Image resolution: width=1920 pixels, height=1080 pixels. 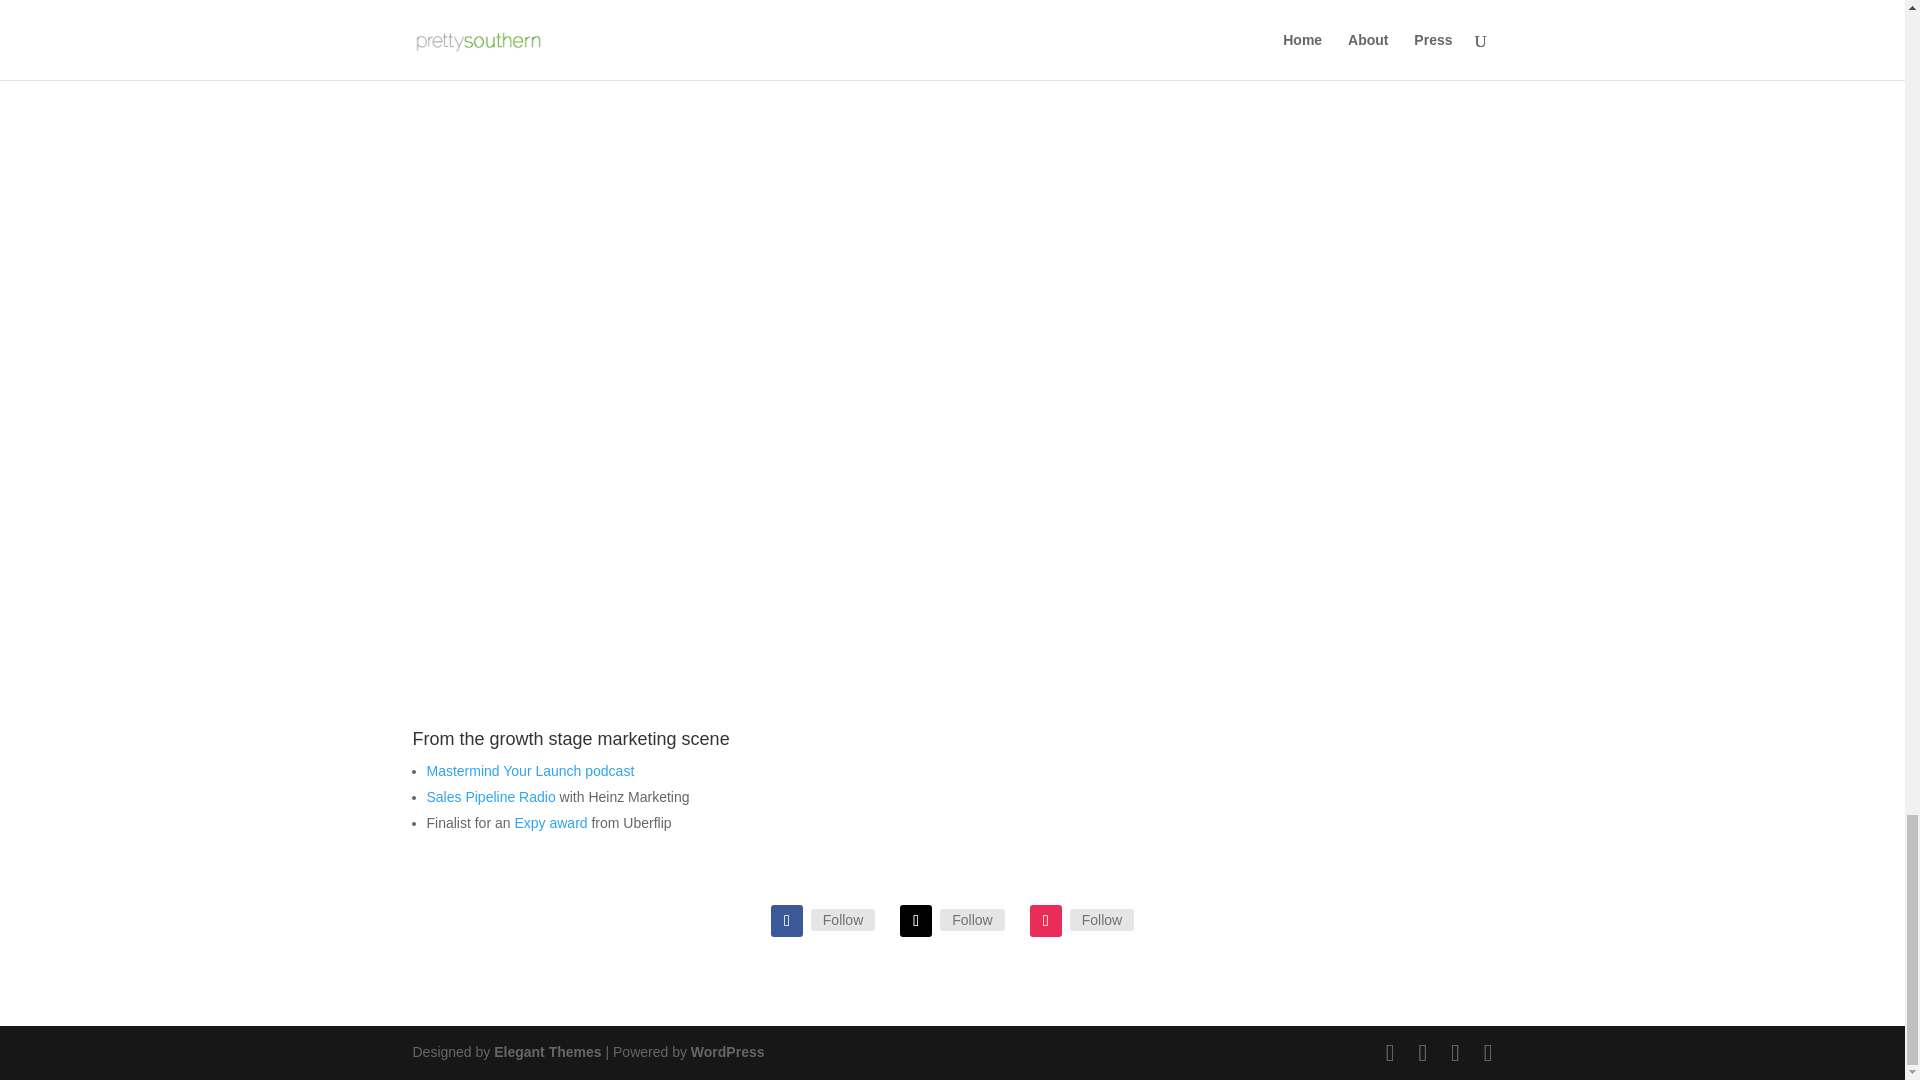 I want to click on Instagram, so click(x=1102, y=920).